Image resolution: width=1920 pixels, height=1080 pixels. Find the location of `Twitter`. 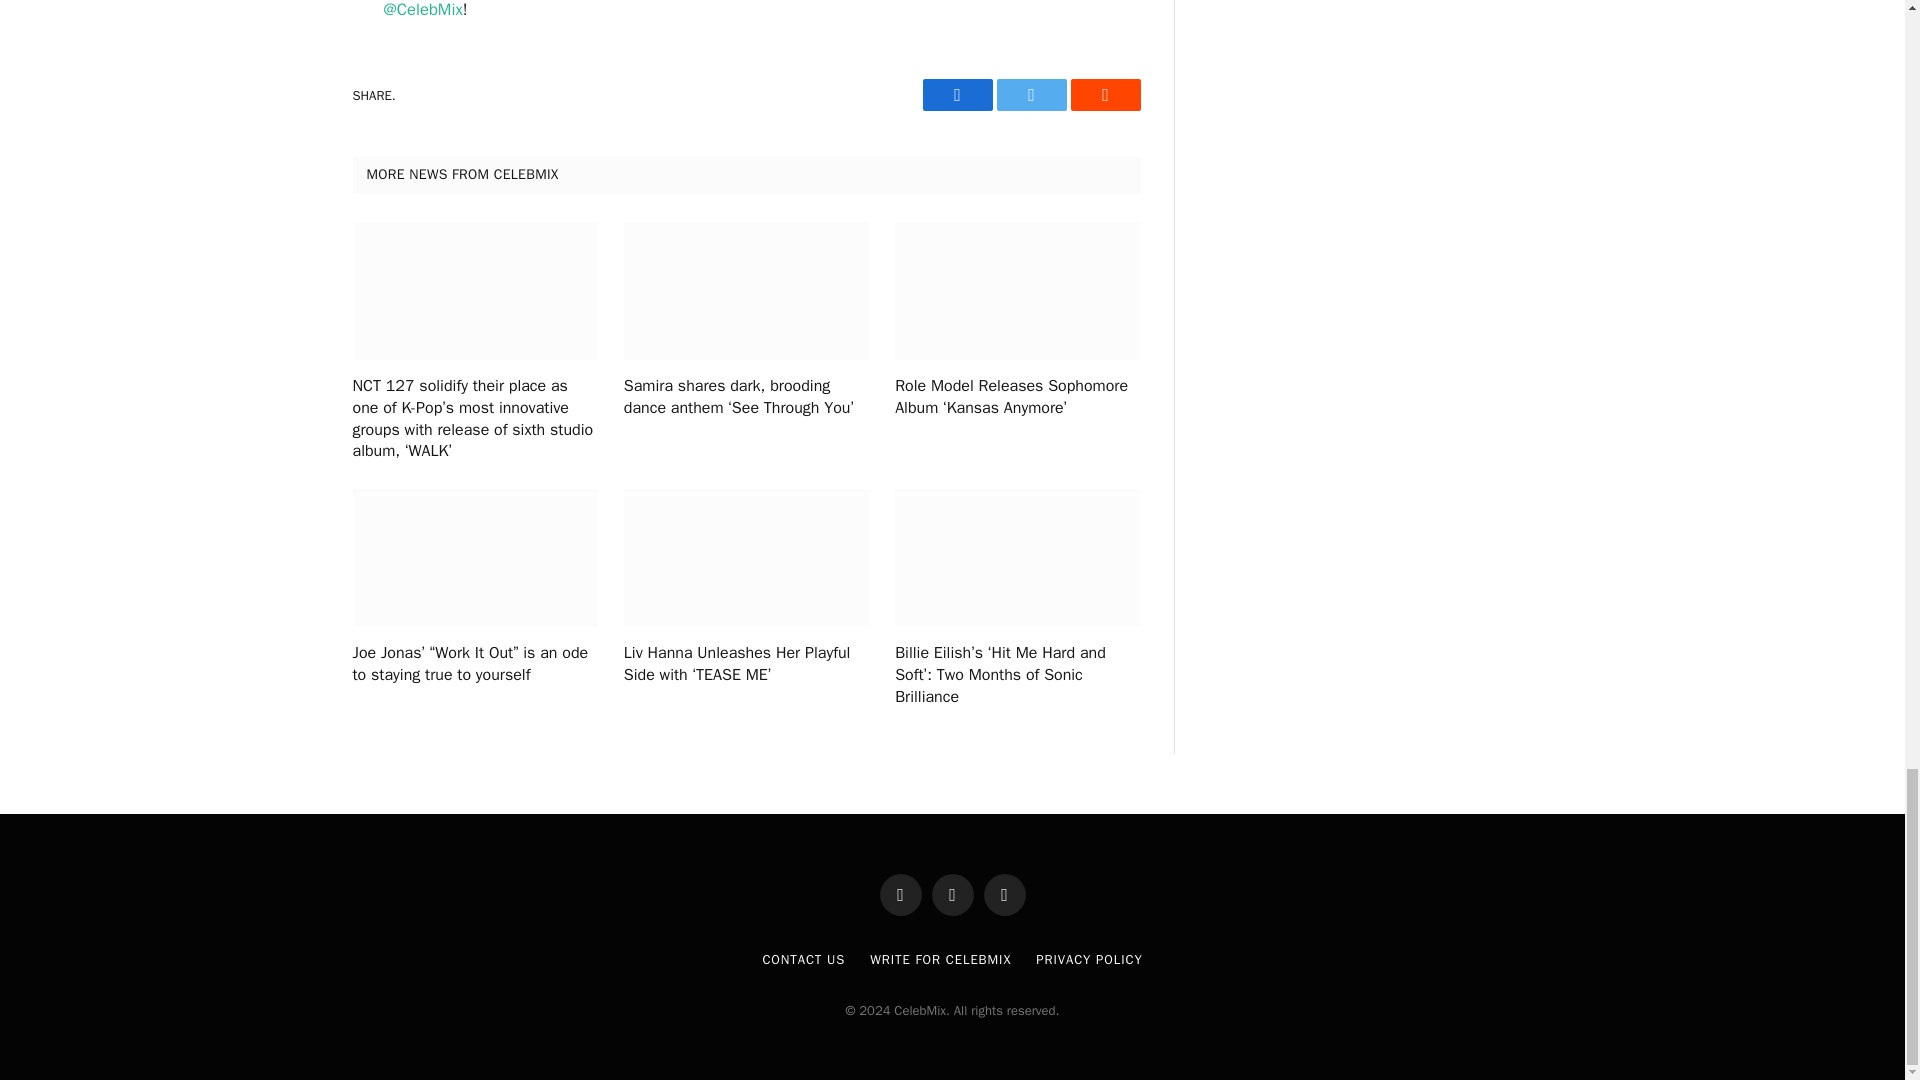

Twitter is located at coordinates (1030, 94).